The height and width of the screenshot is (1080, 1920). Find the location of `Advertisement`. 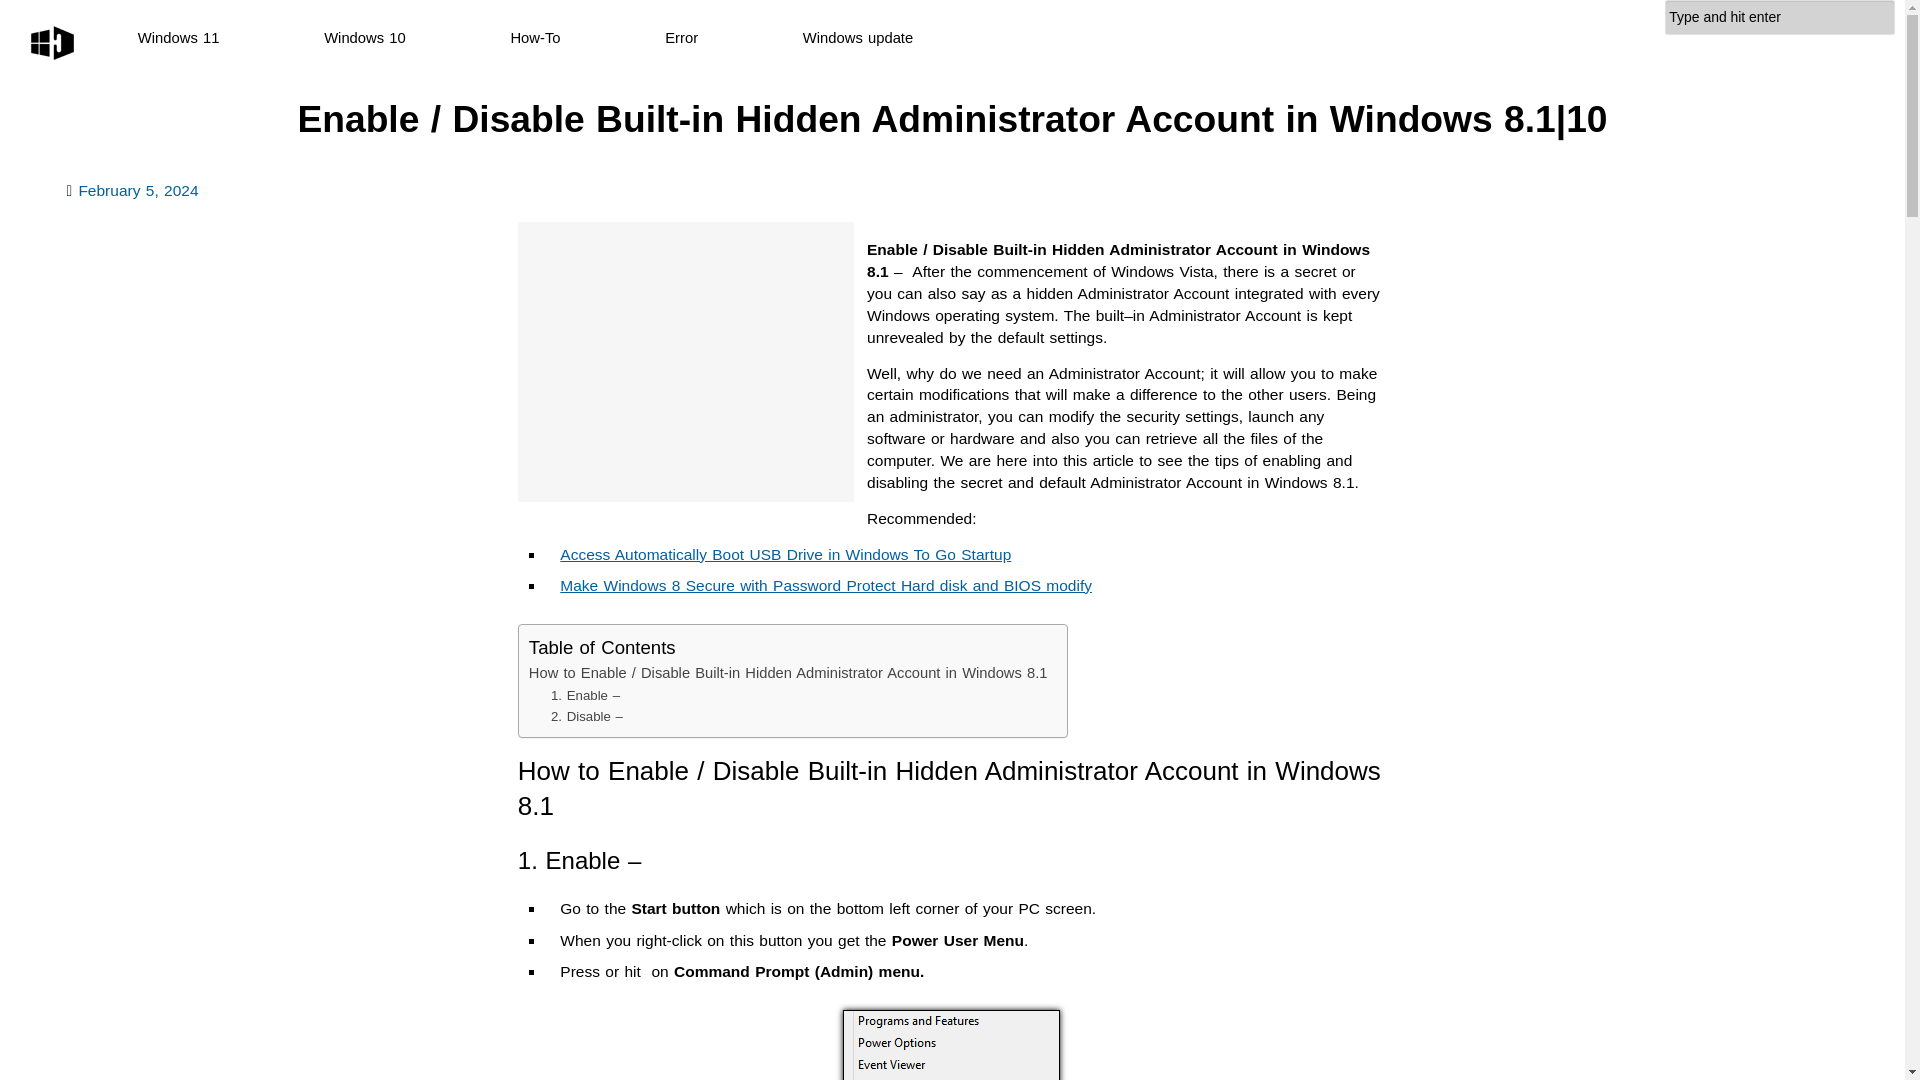

Advertisement is located at coordinates (686, 362).